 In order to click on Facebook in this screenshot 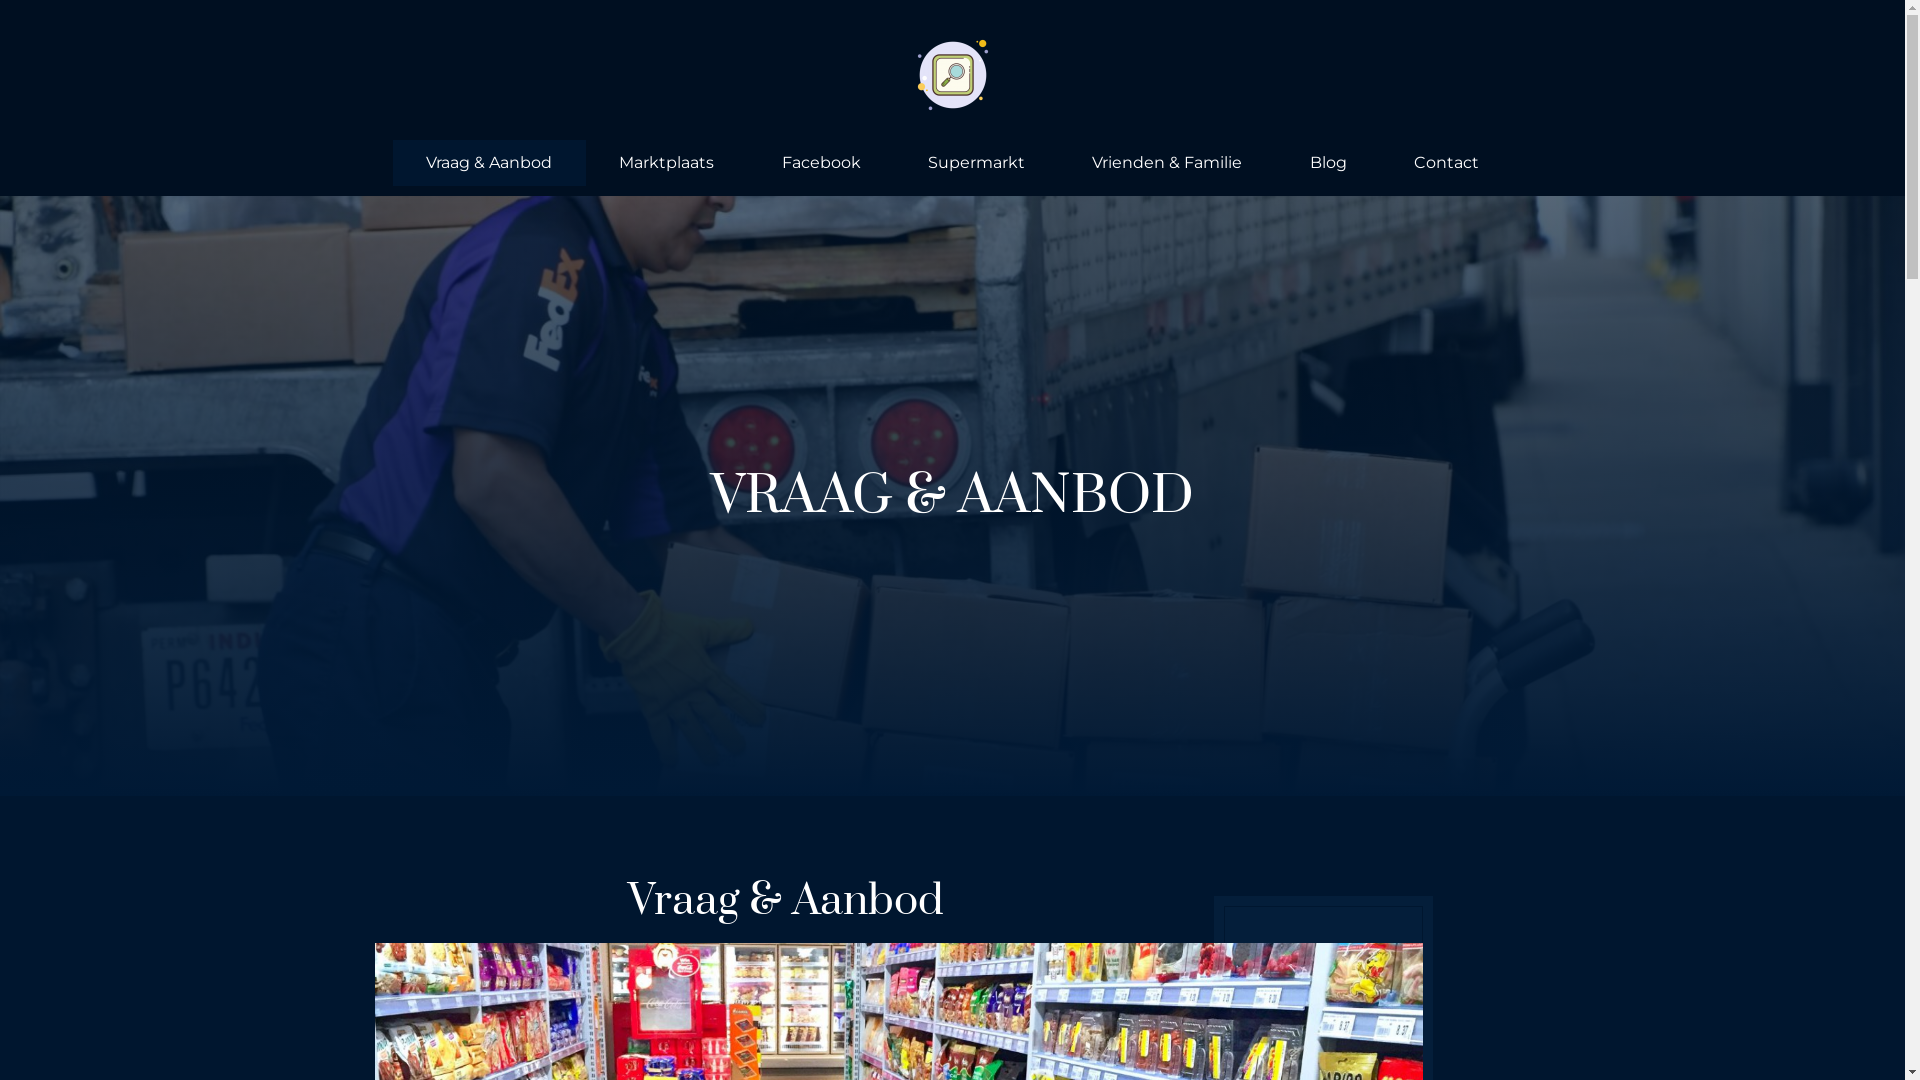, I will do `click(821, 163)`.